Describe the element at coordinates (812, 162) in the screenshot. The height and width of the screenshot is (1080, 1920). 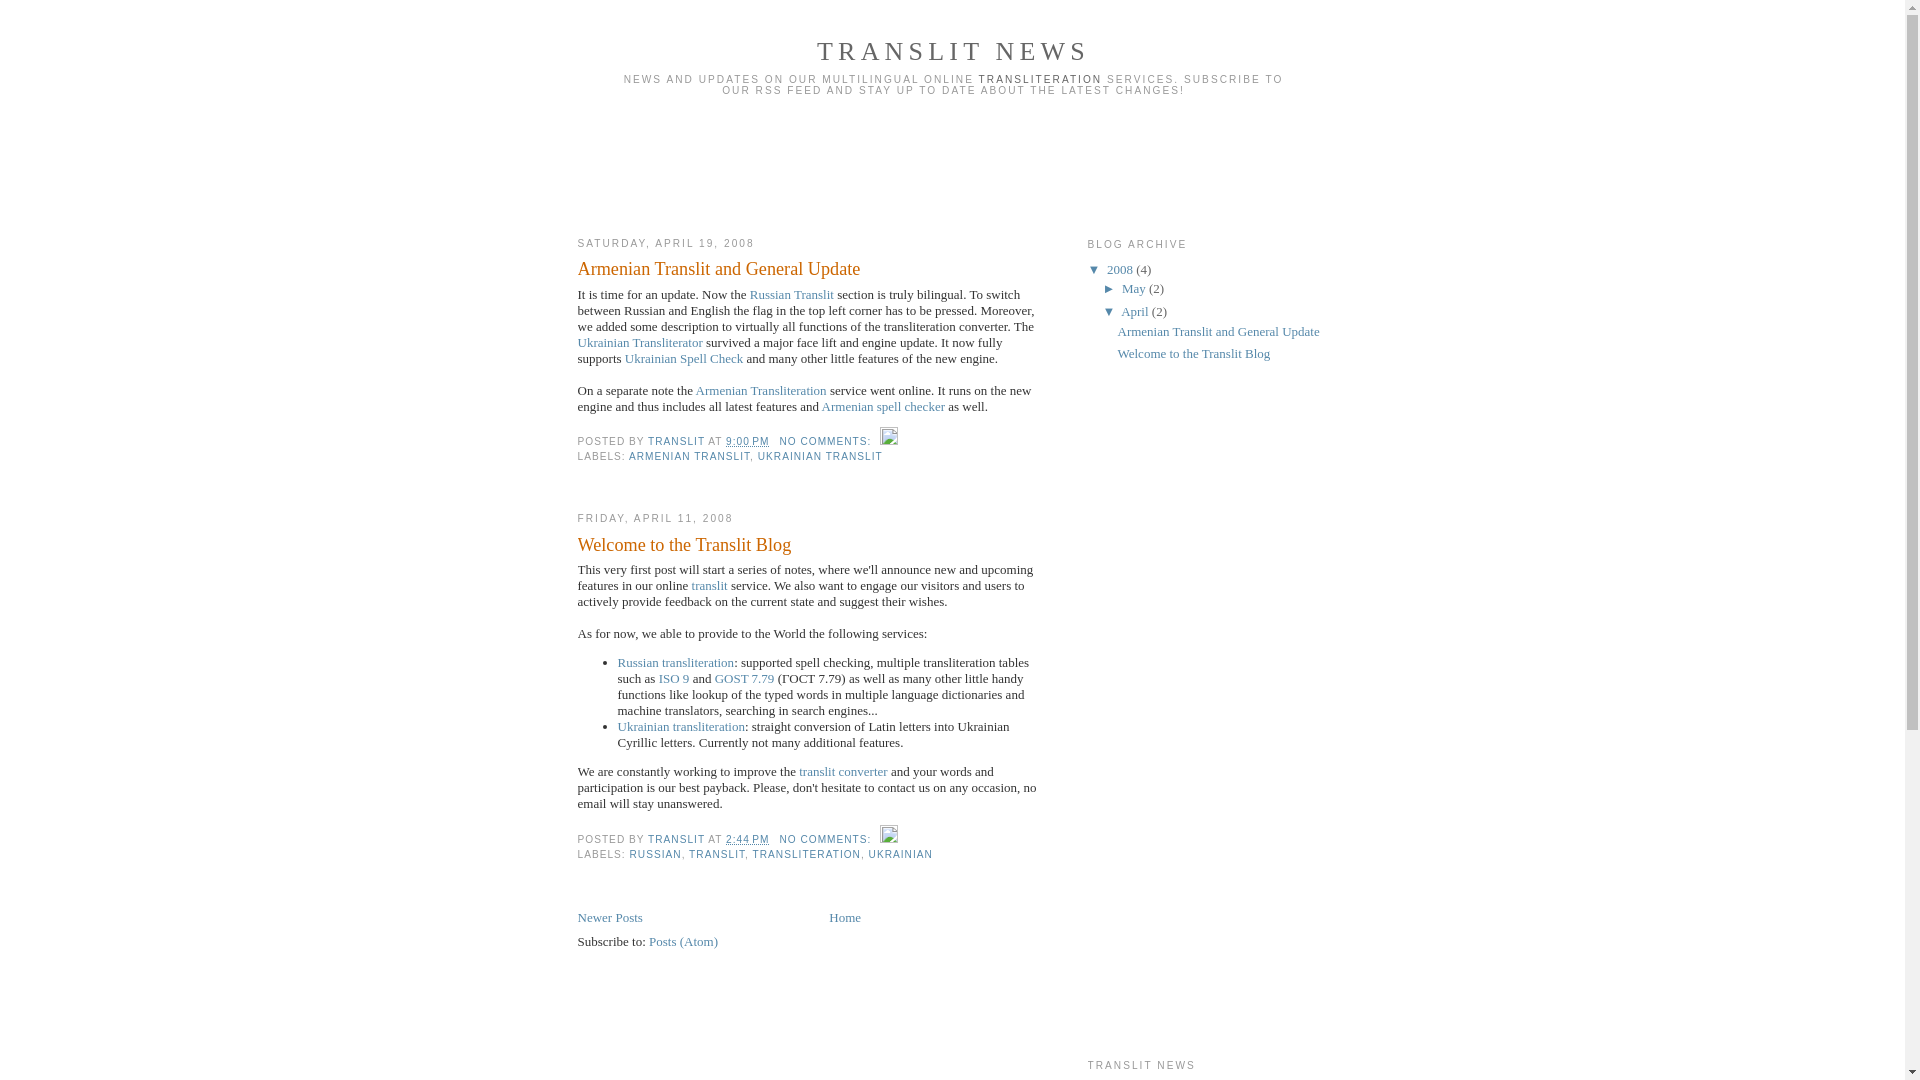
I see `Advertisement` at that location.